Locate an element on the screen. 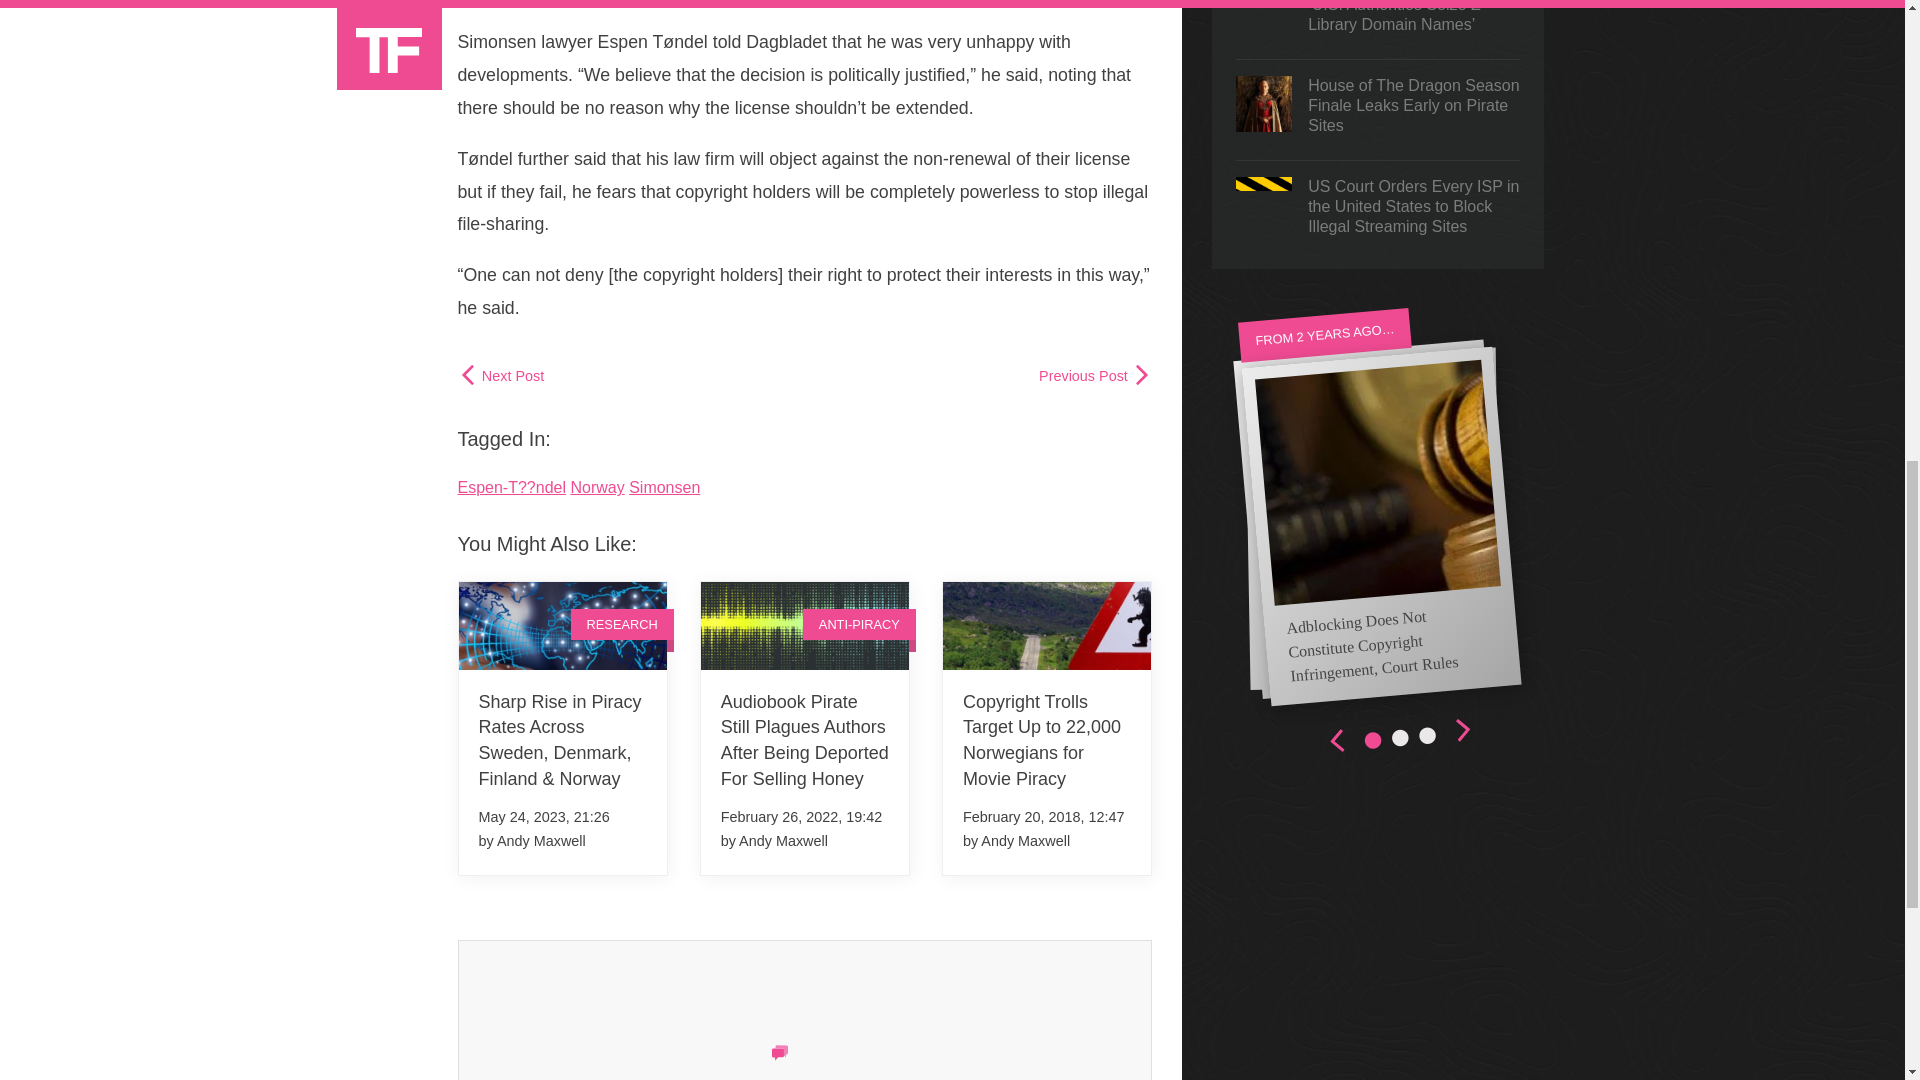  Next Post is located at coordinates (502, 376).